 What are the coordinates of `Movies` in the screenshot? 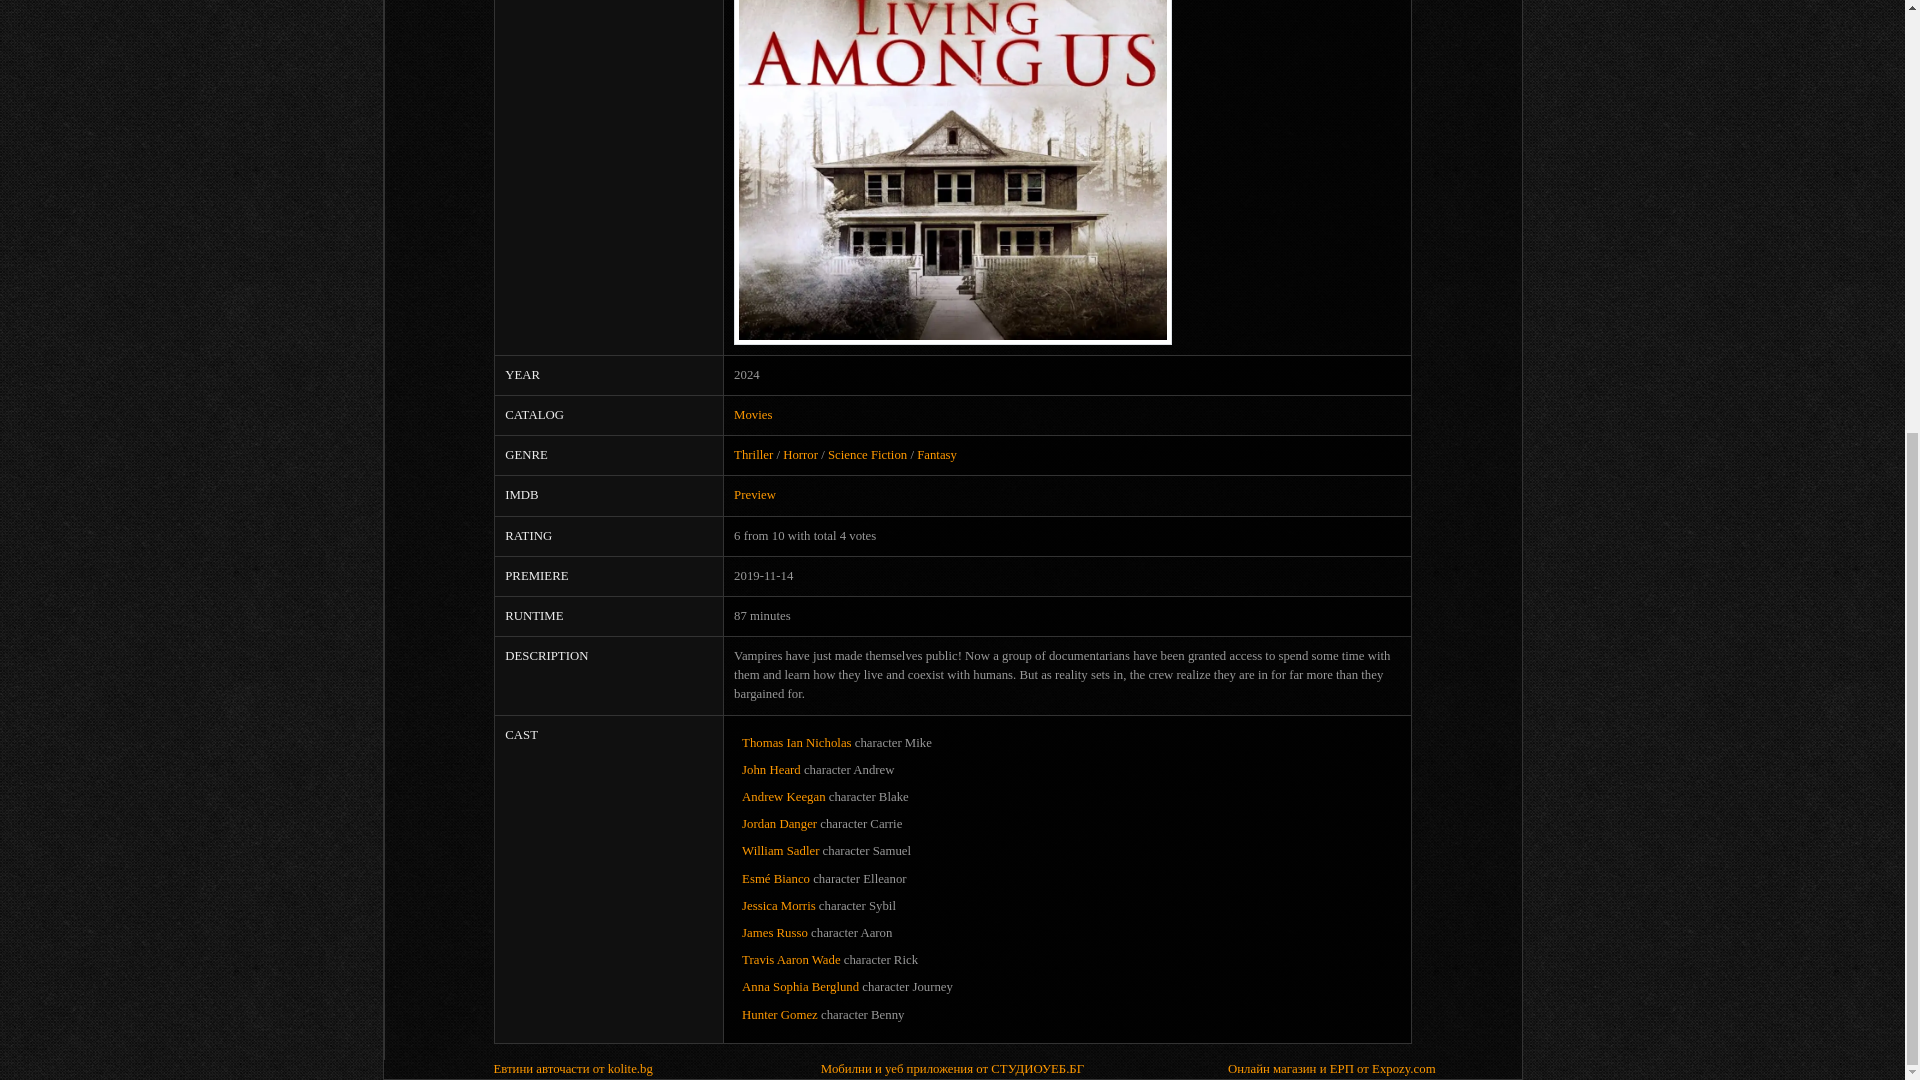 It's located at (752, 415).